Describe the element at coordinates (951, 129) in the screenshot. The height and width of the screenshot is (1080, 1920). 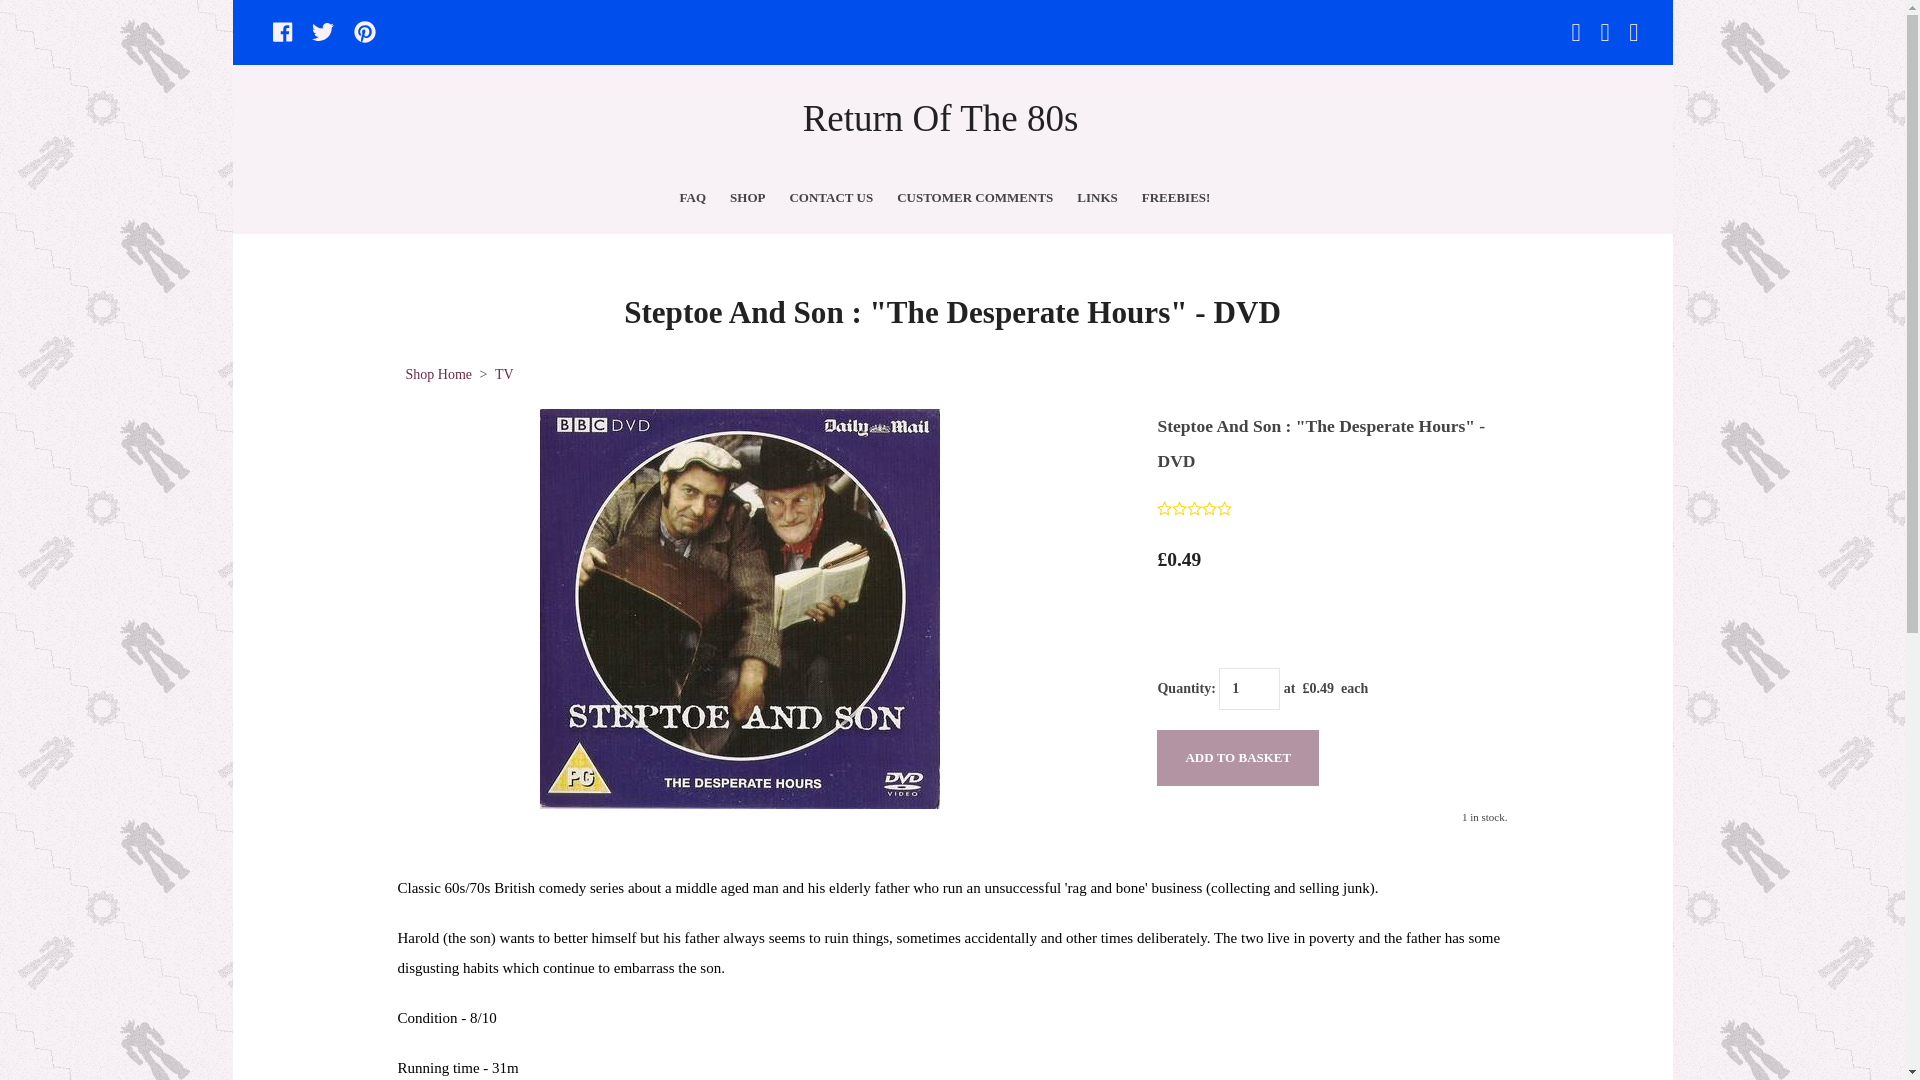
I see `Return Of The 80s` at that location.